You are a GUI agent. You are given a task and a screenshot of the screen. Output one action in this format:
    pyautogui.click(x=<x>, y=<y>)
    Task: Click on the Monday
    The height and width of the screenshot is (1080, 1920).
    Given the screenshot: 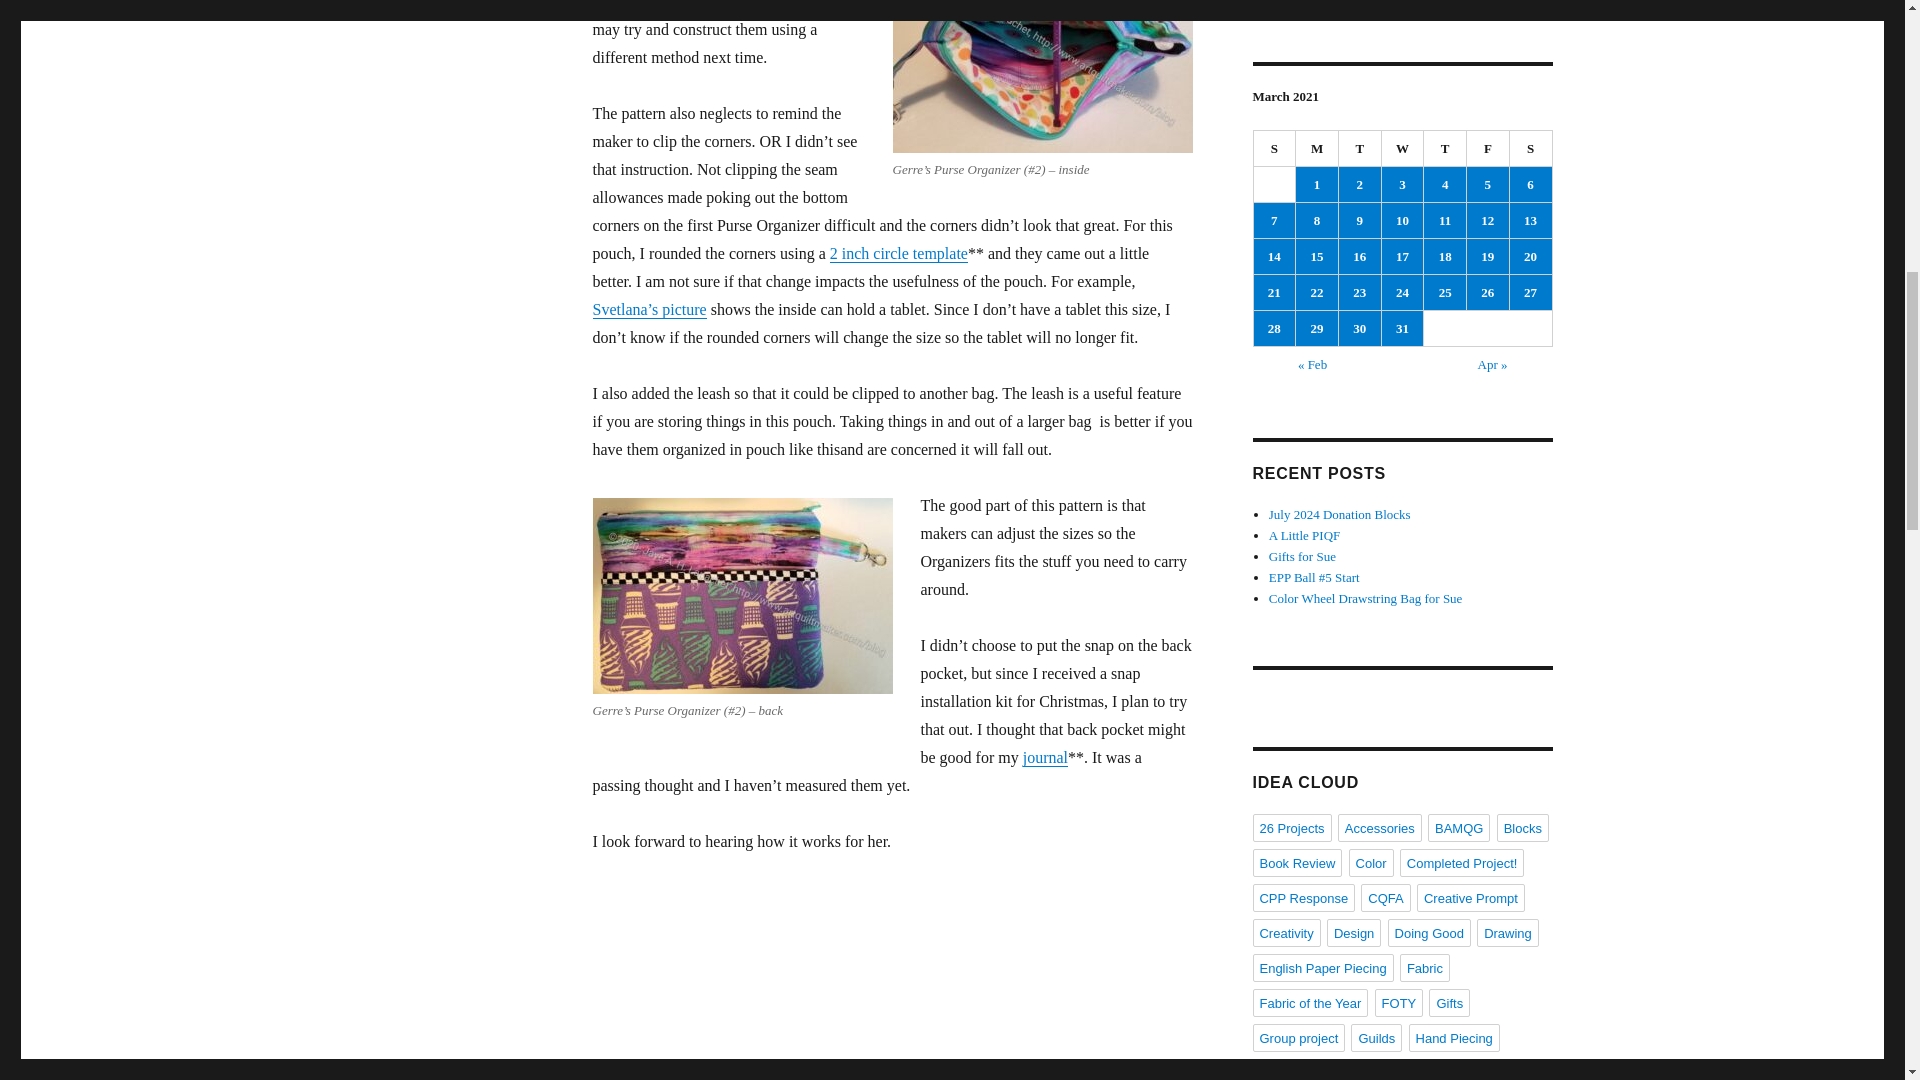 What is the action you would take?
    pyautogui.click(x=1317, y=148)
    